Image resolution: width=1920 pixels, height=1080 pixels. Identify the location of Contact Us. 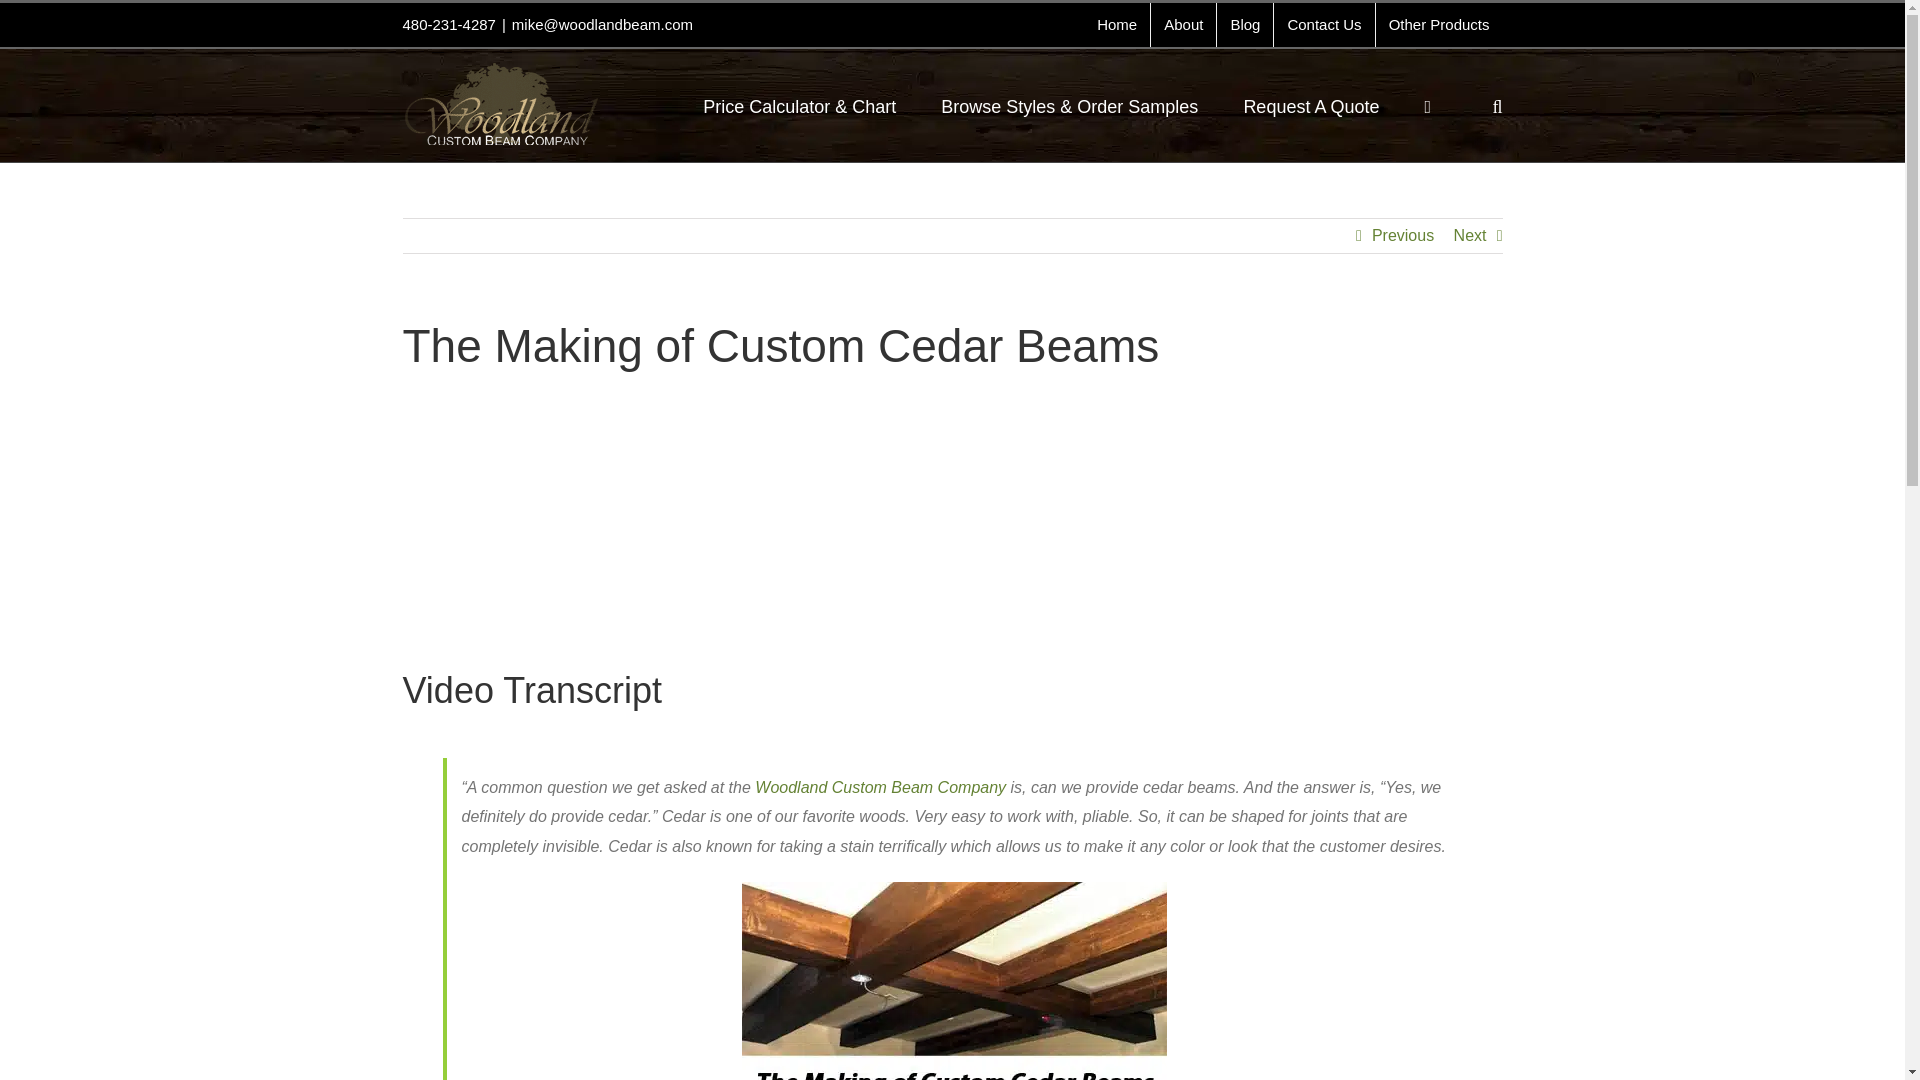
(1324, 25).